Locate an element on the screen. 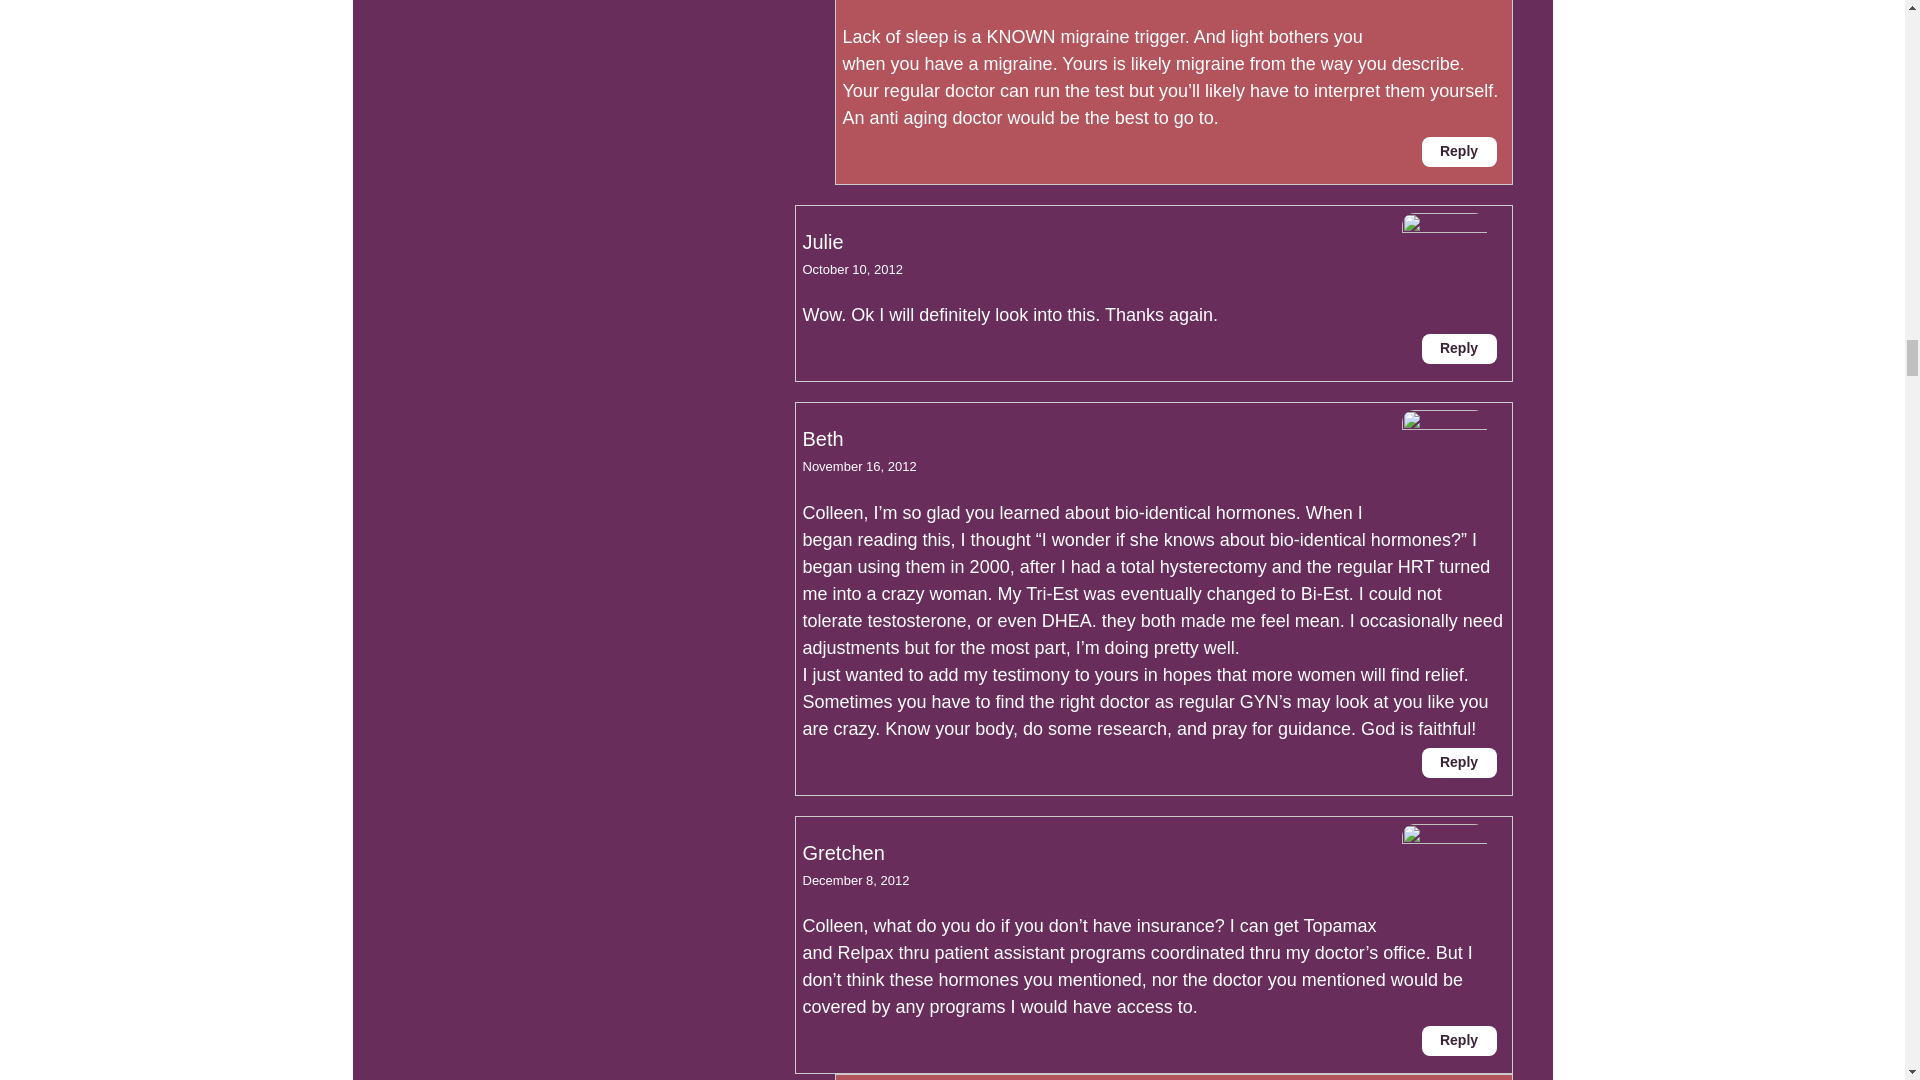  Reply is located at coordinates (1460, 762).